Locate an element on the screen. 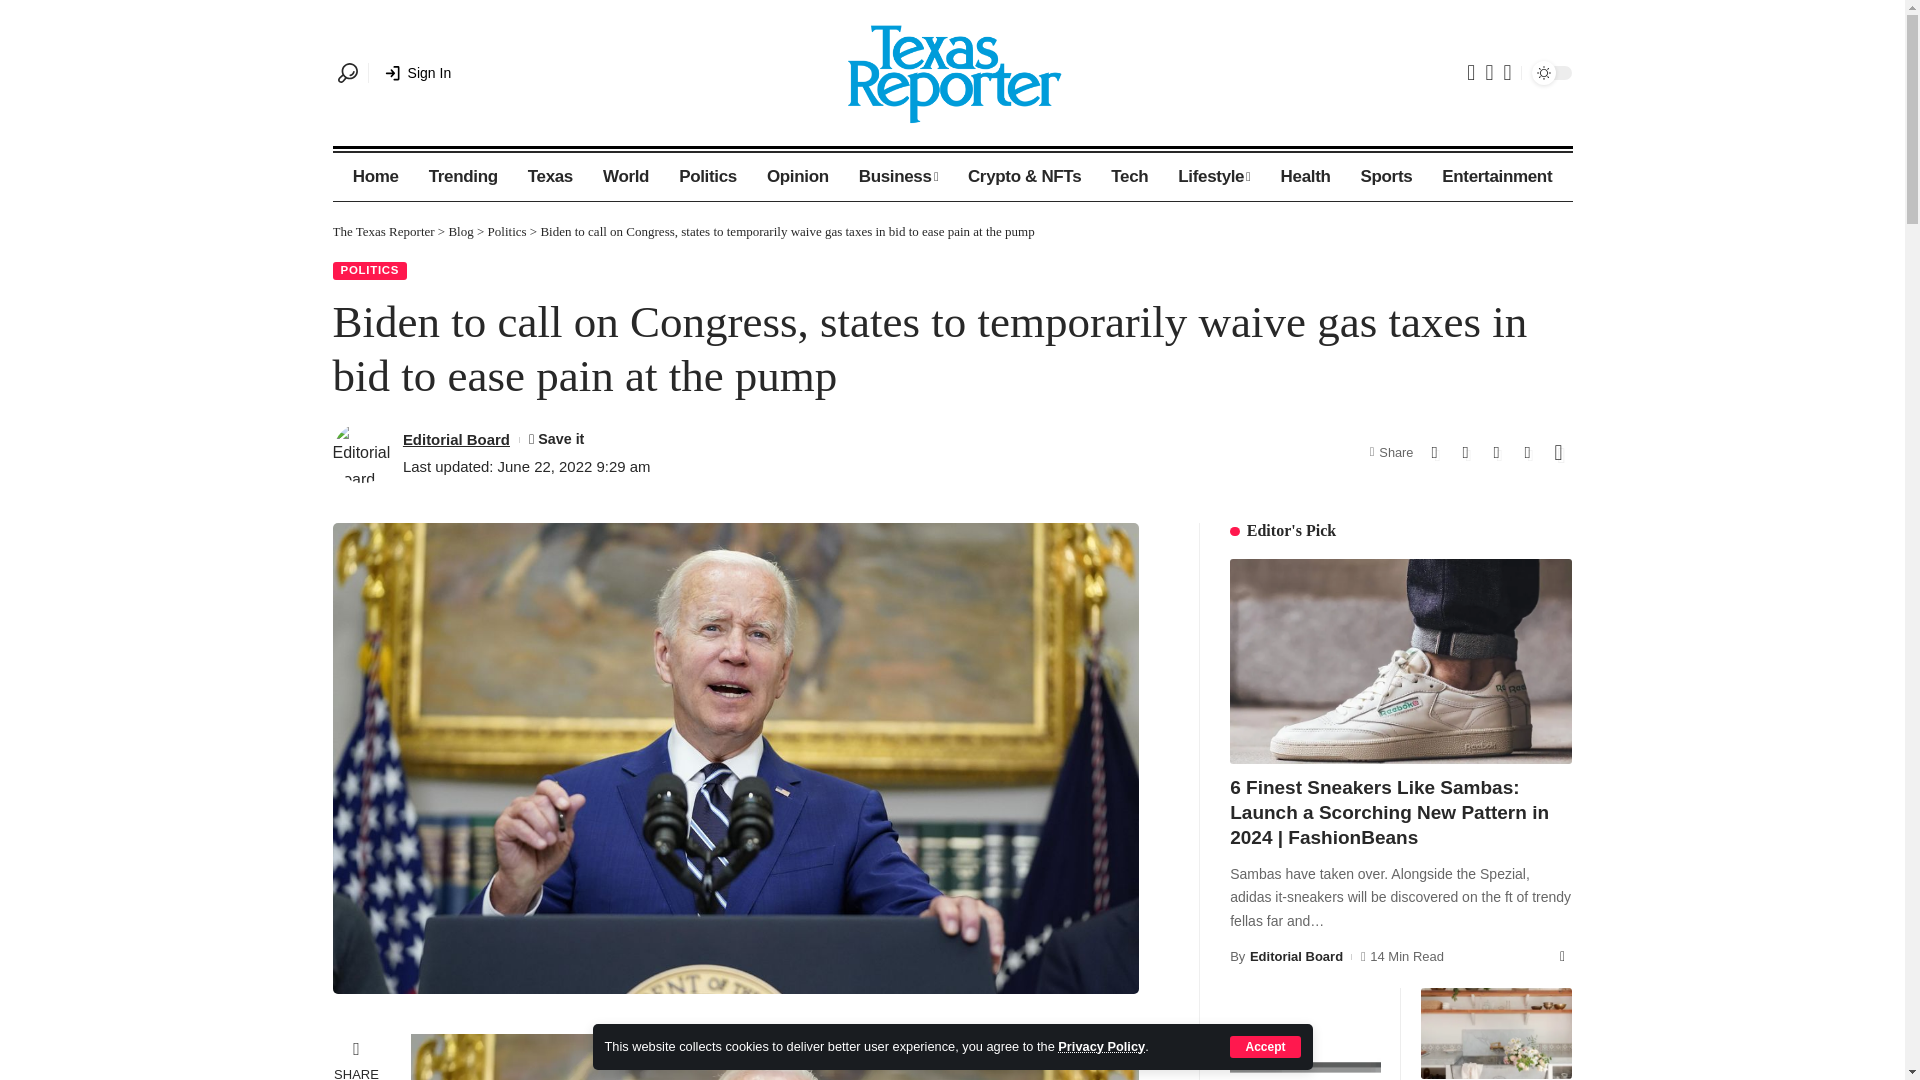 The height and width of the screenshot is (1080, 1920). Sports is located at coordinates (1386, 176).